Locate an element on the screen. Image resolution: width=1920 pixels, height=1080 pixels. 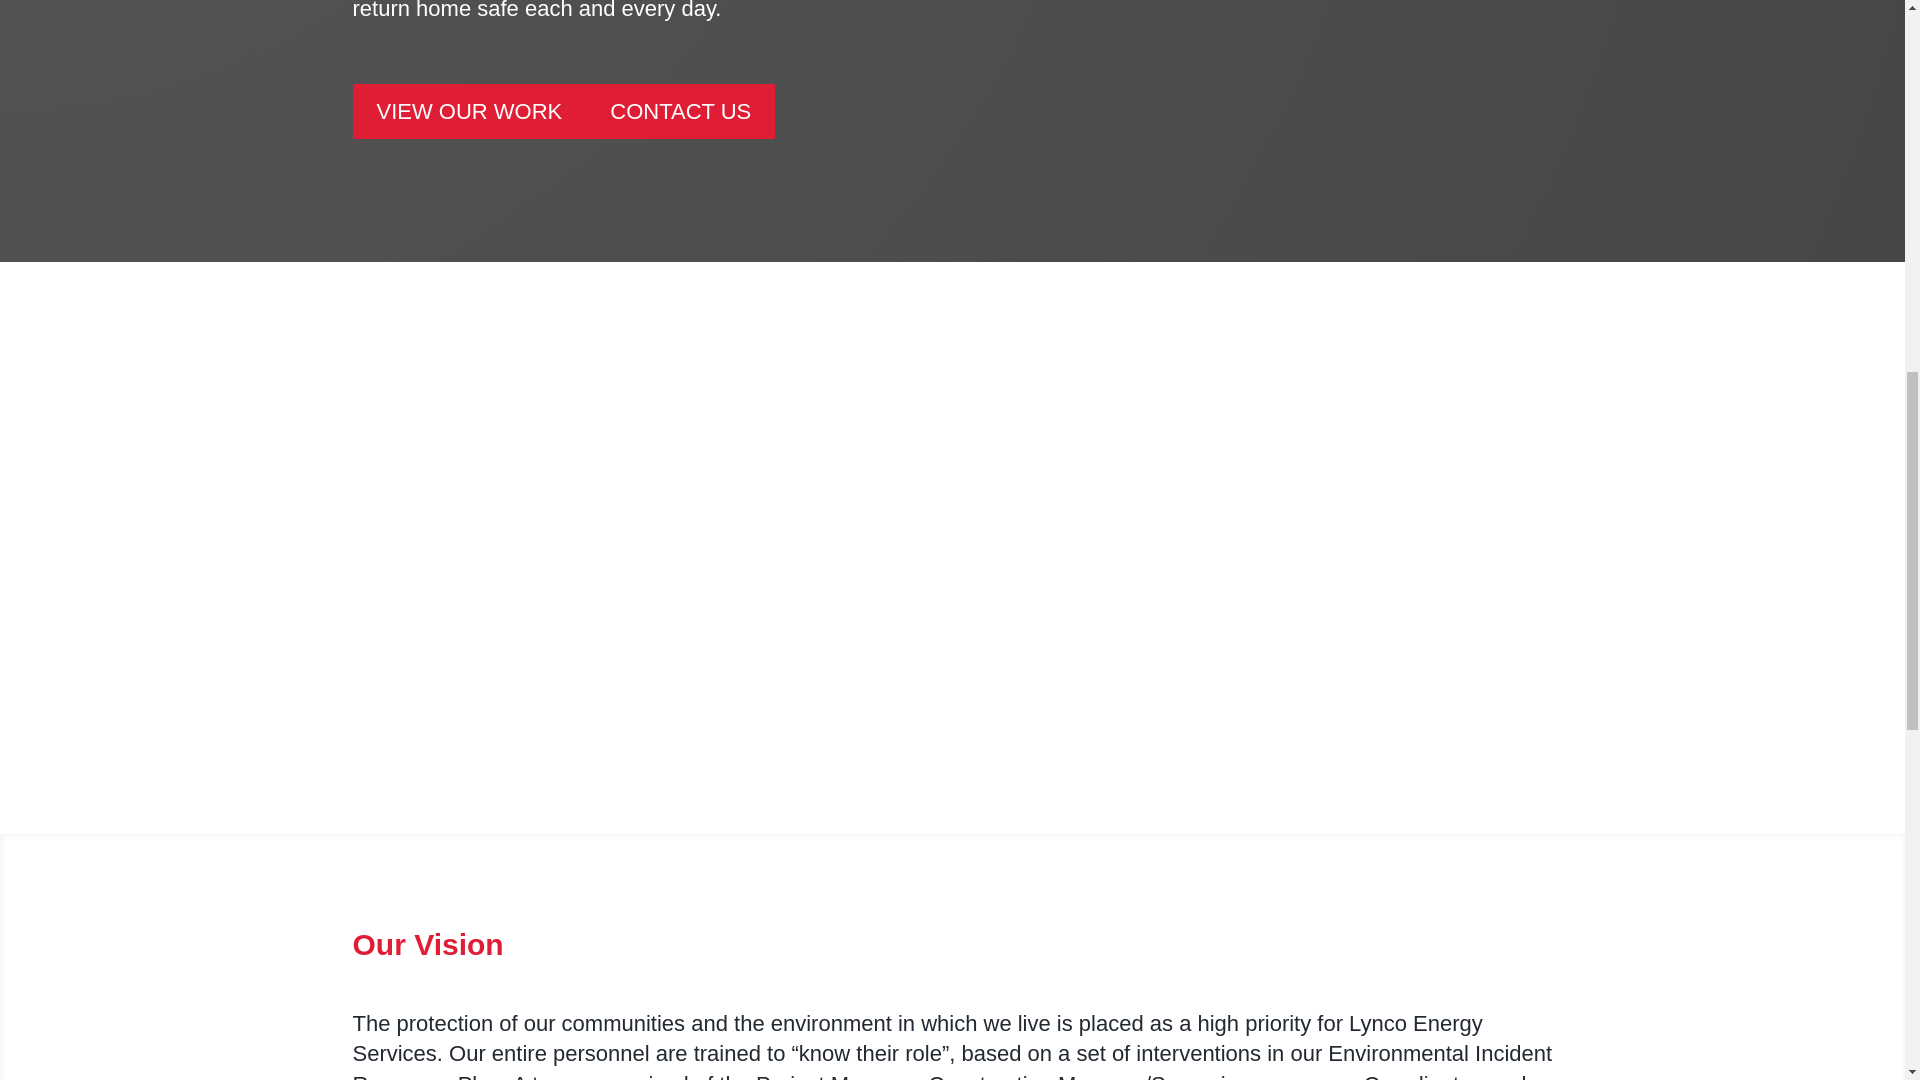
VIEW OUR WORK is located at coordinates (468, 112).